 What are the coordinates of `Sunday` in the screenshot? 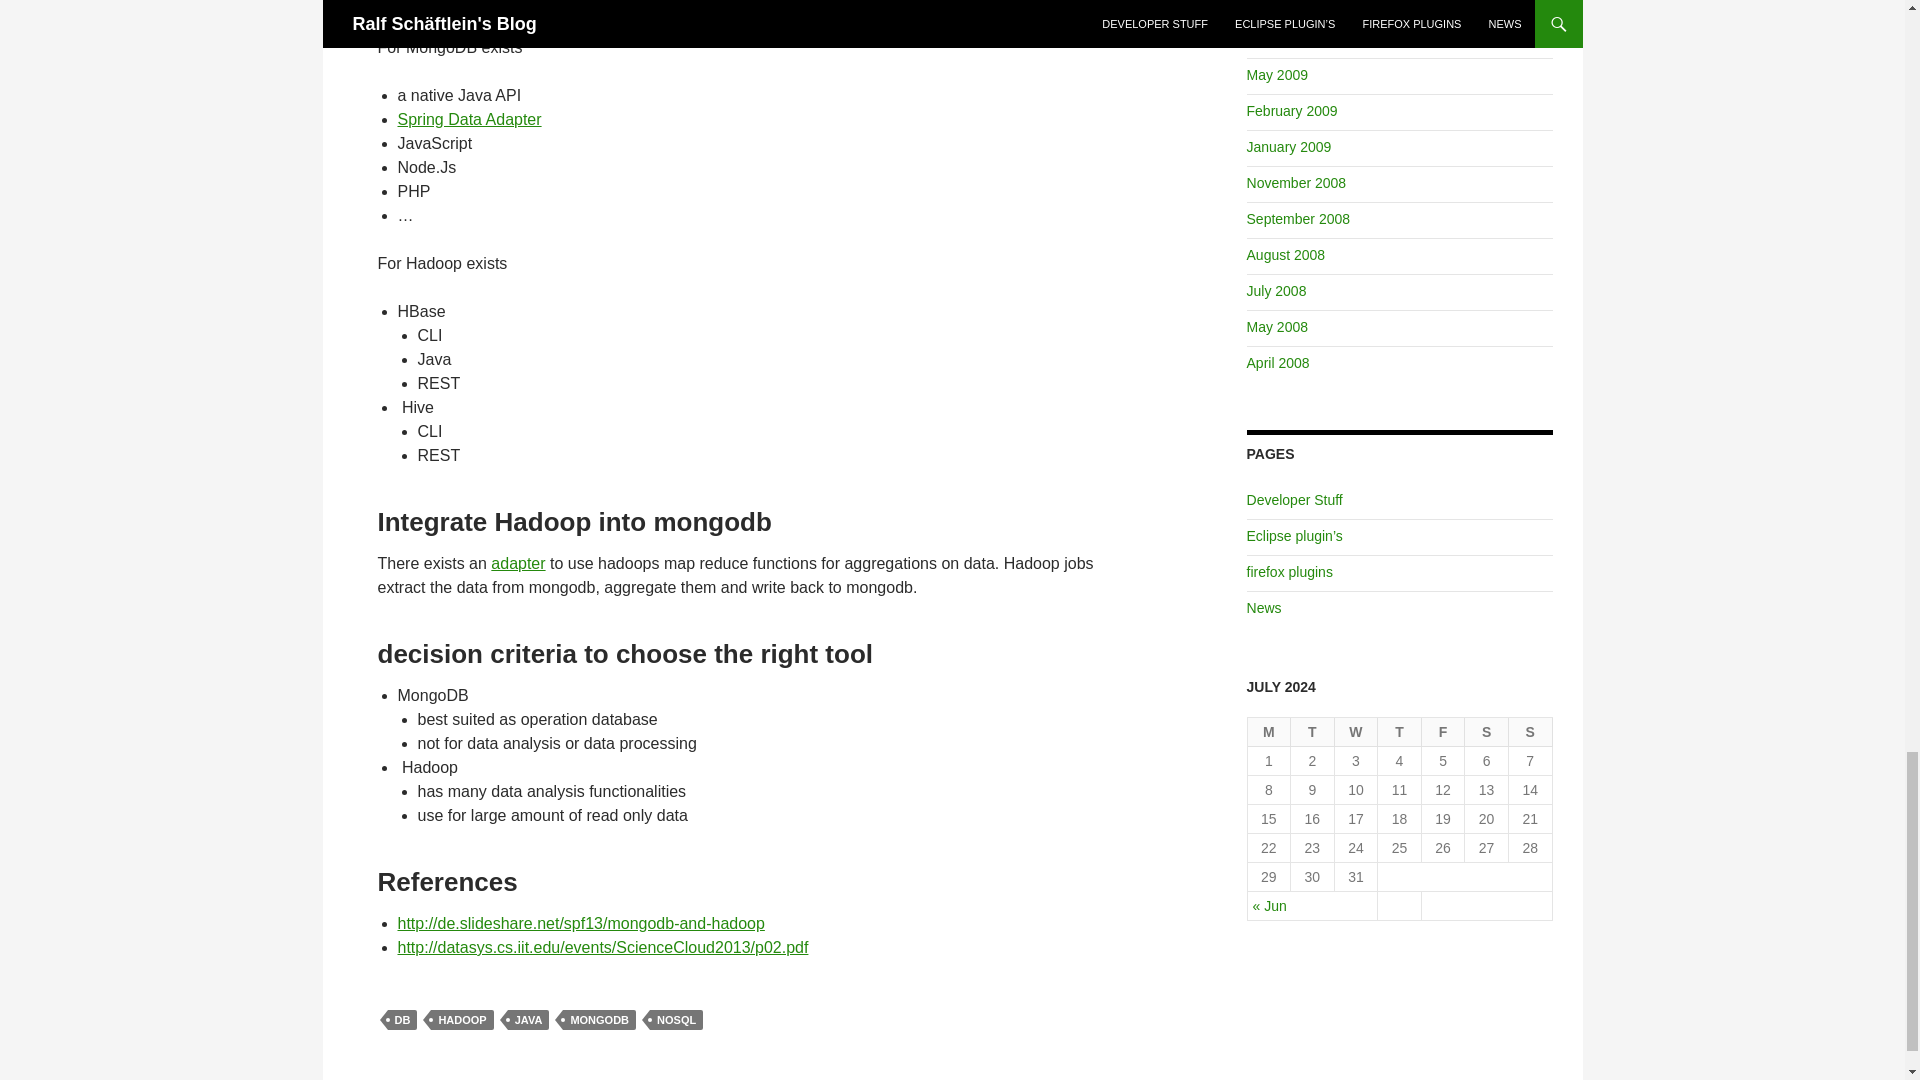 It's located at (1531, 732).